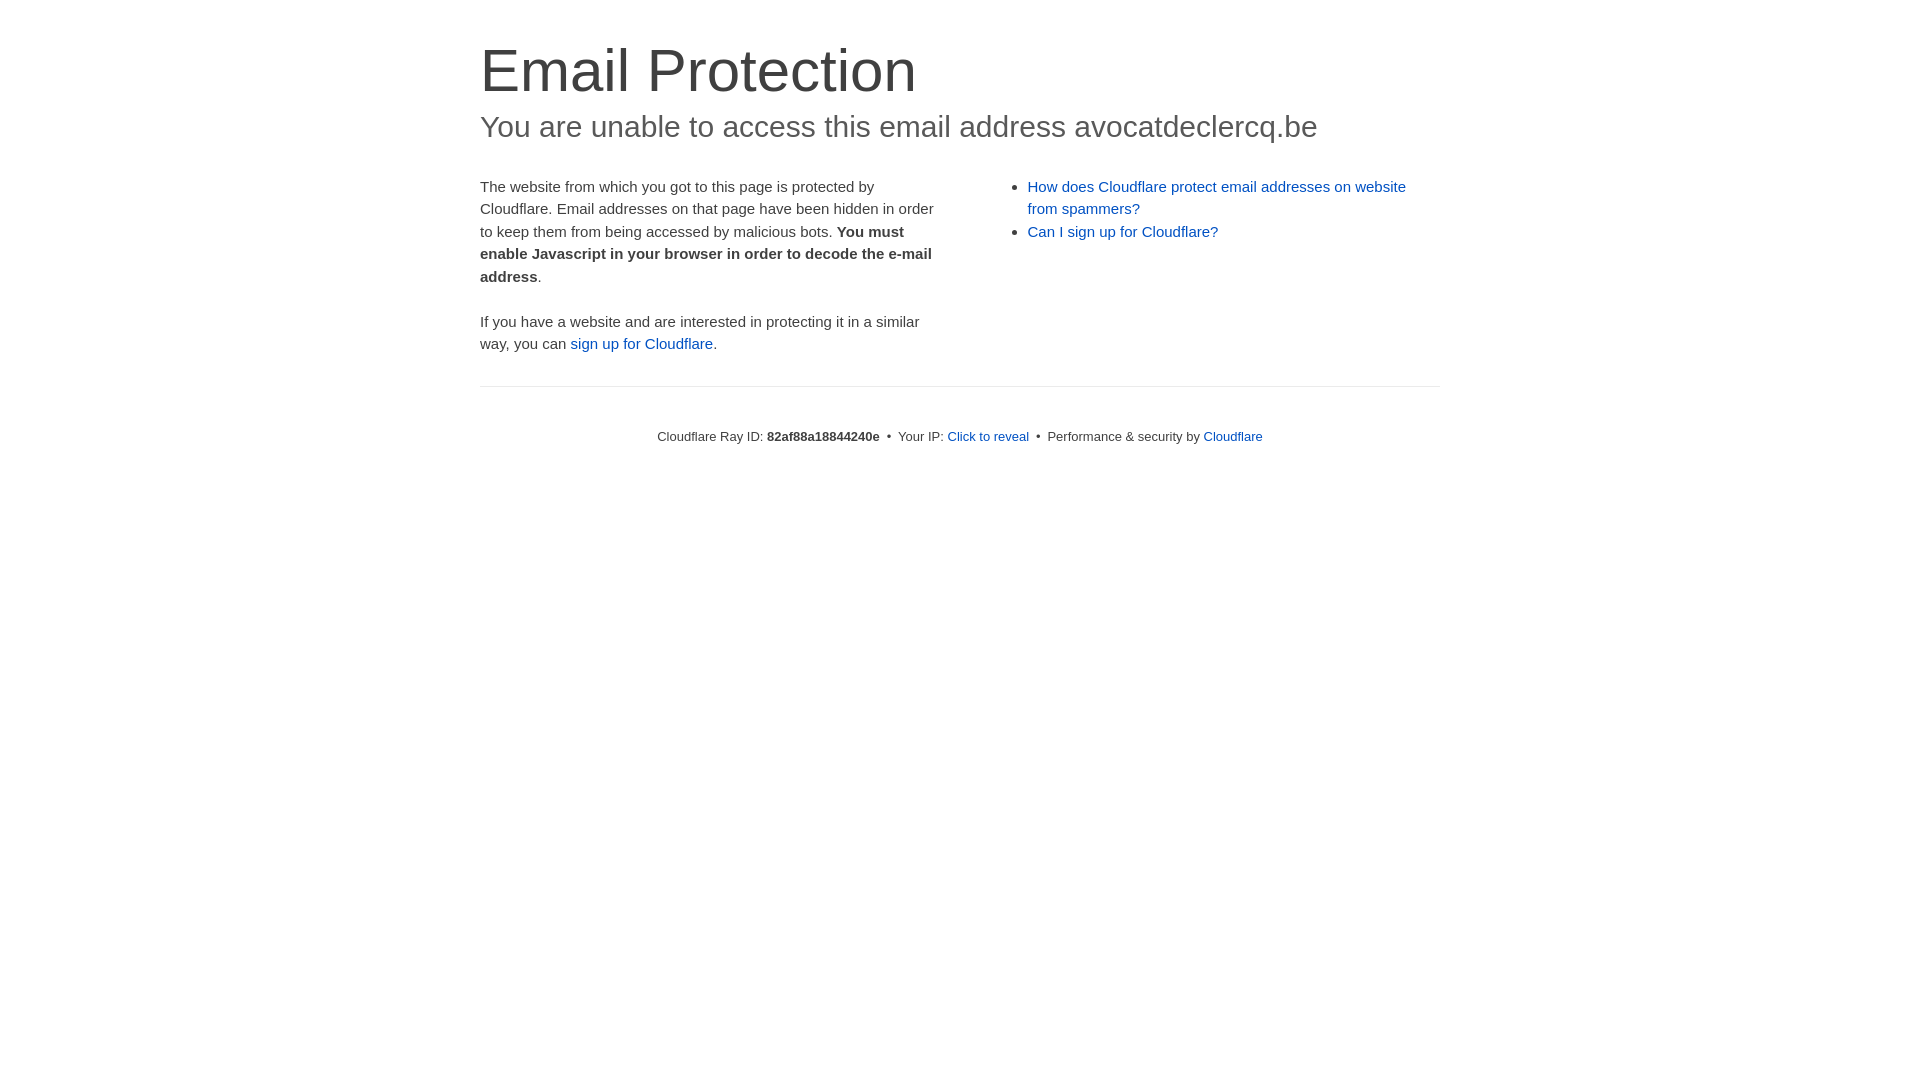 The width and height of the screenshot is (1920, 1080). What do you see at coordinates (989, 436) in the screenshot?
I see `Click to reveal` at bounding box center [989, 436].